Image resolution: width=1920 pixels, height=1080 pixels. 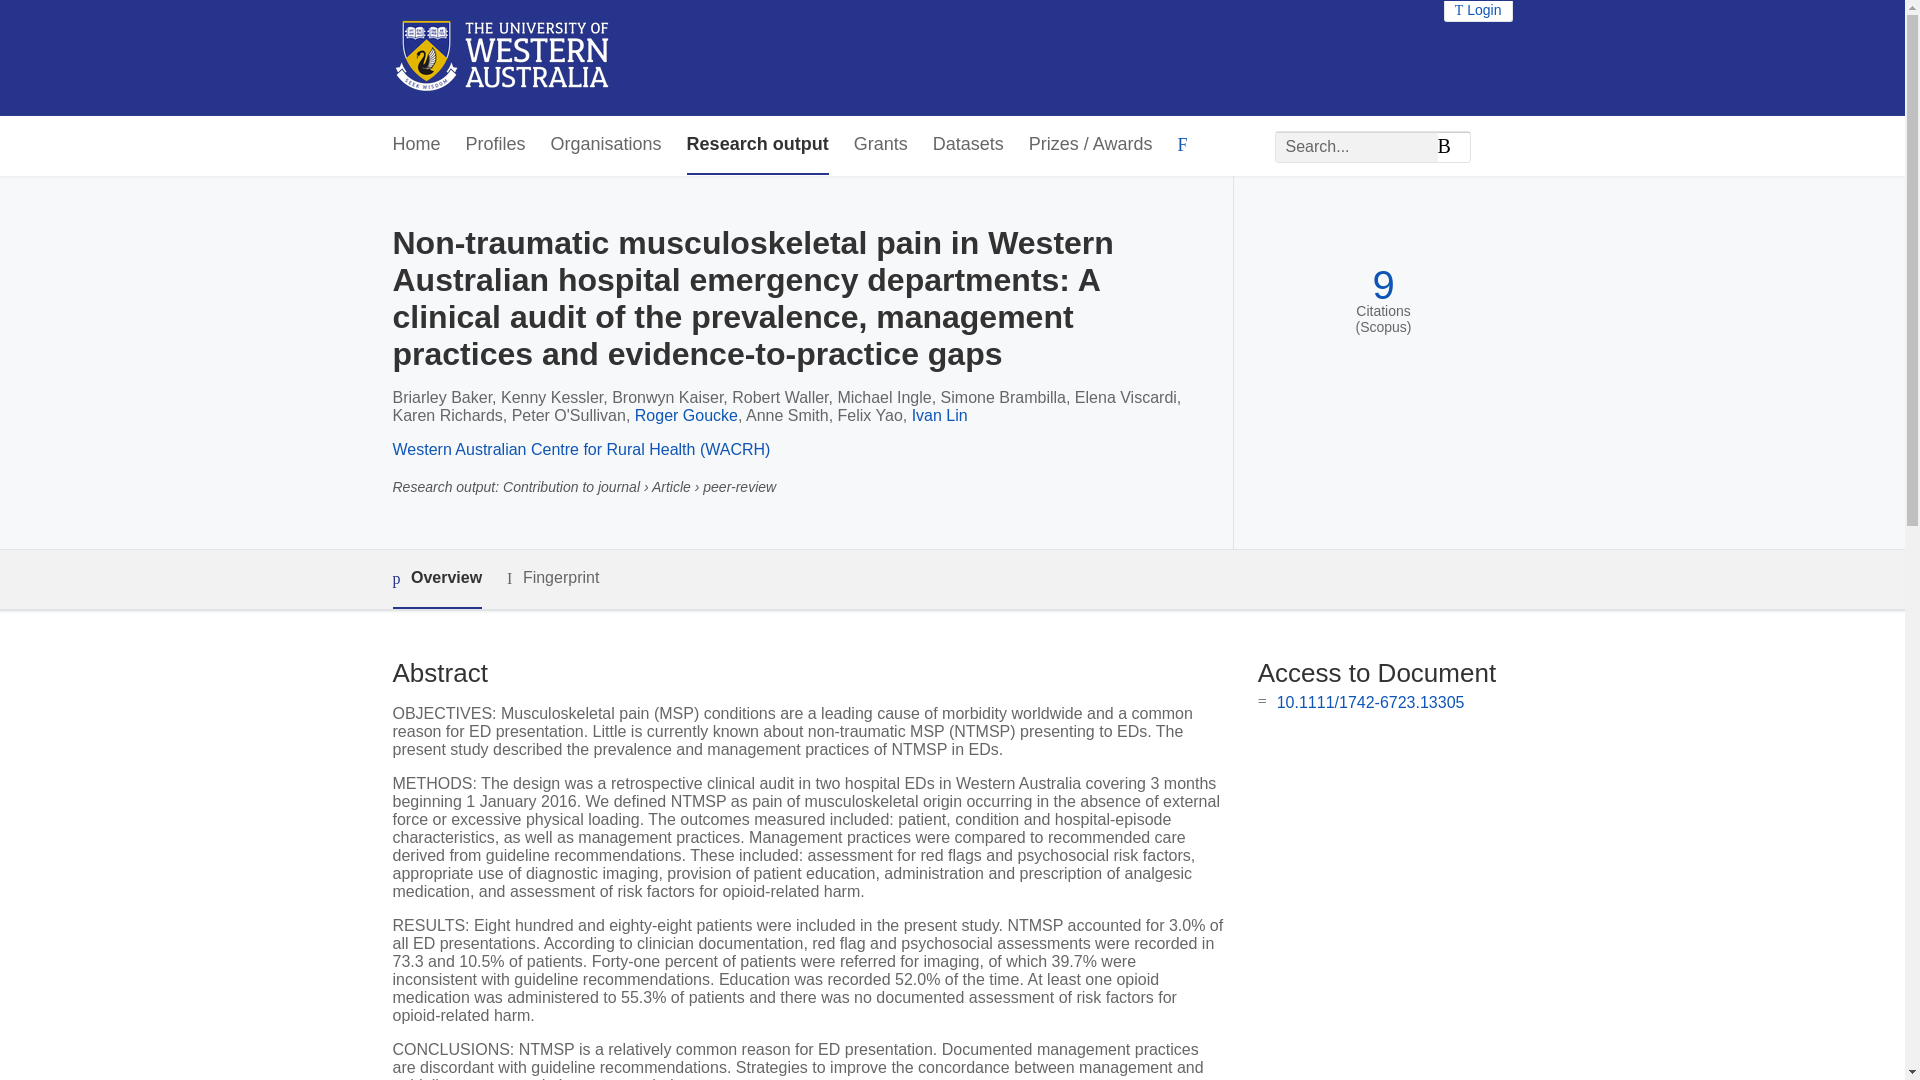 I want to click on Login, so click(x=1478, y=10).